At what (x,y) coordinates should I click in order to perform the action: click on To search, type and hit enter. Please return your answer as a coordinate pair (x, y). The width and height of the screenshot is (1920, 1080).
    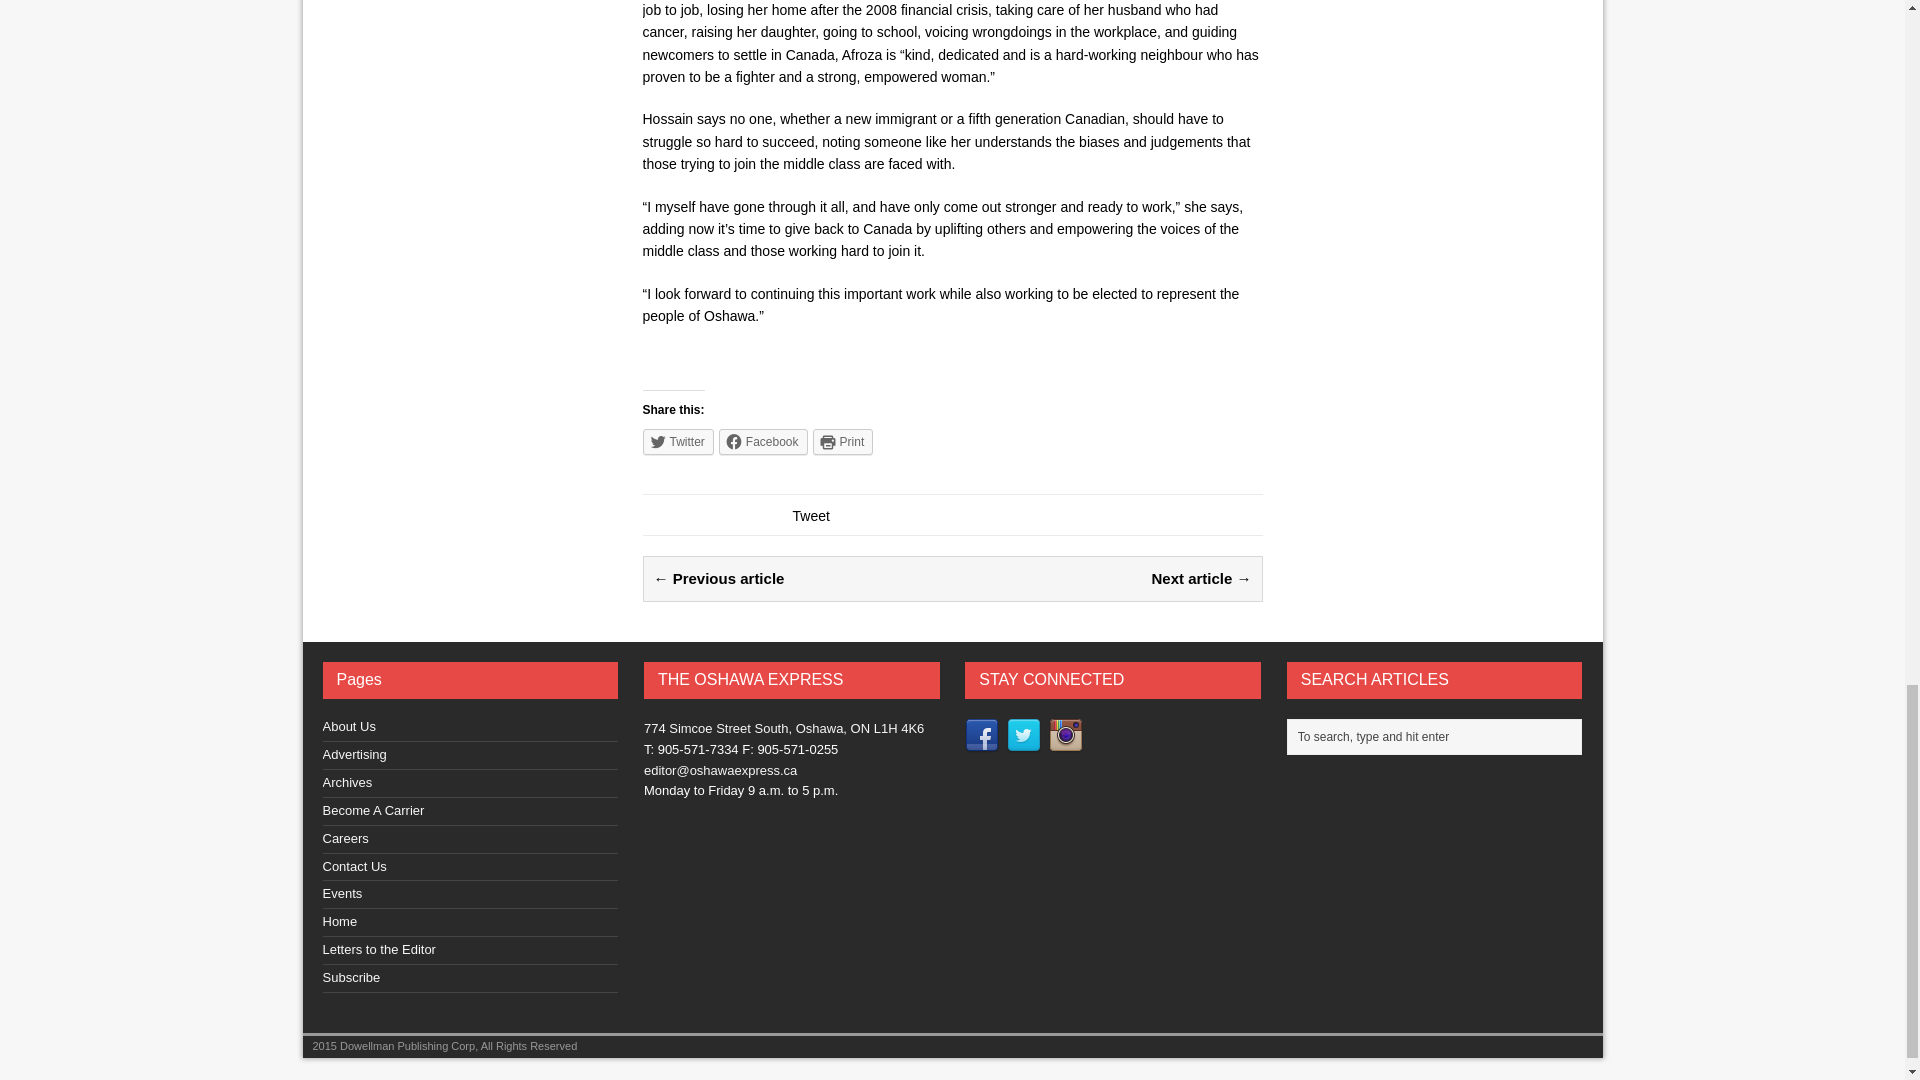
    Looking at the image, I should click on (1440, 736).